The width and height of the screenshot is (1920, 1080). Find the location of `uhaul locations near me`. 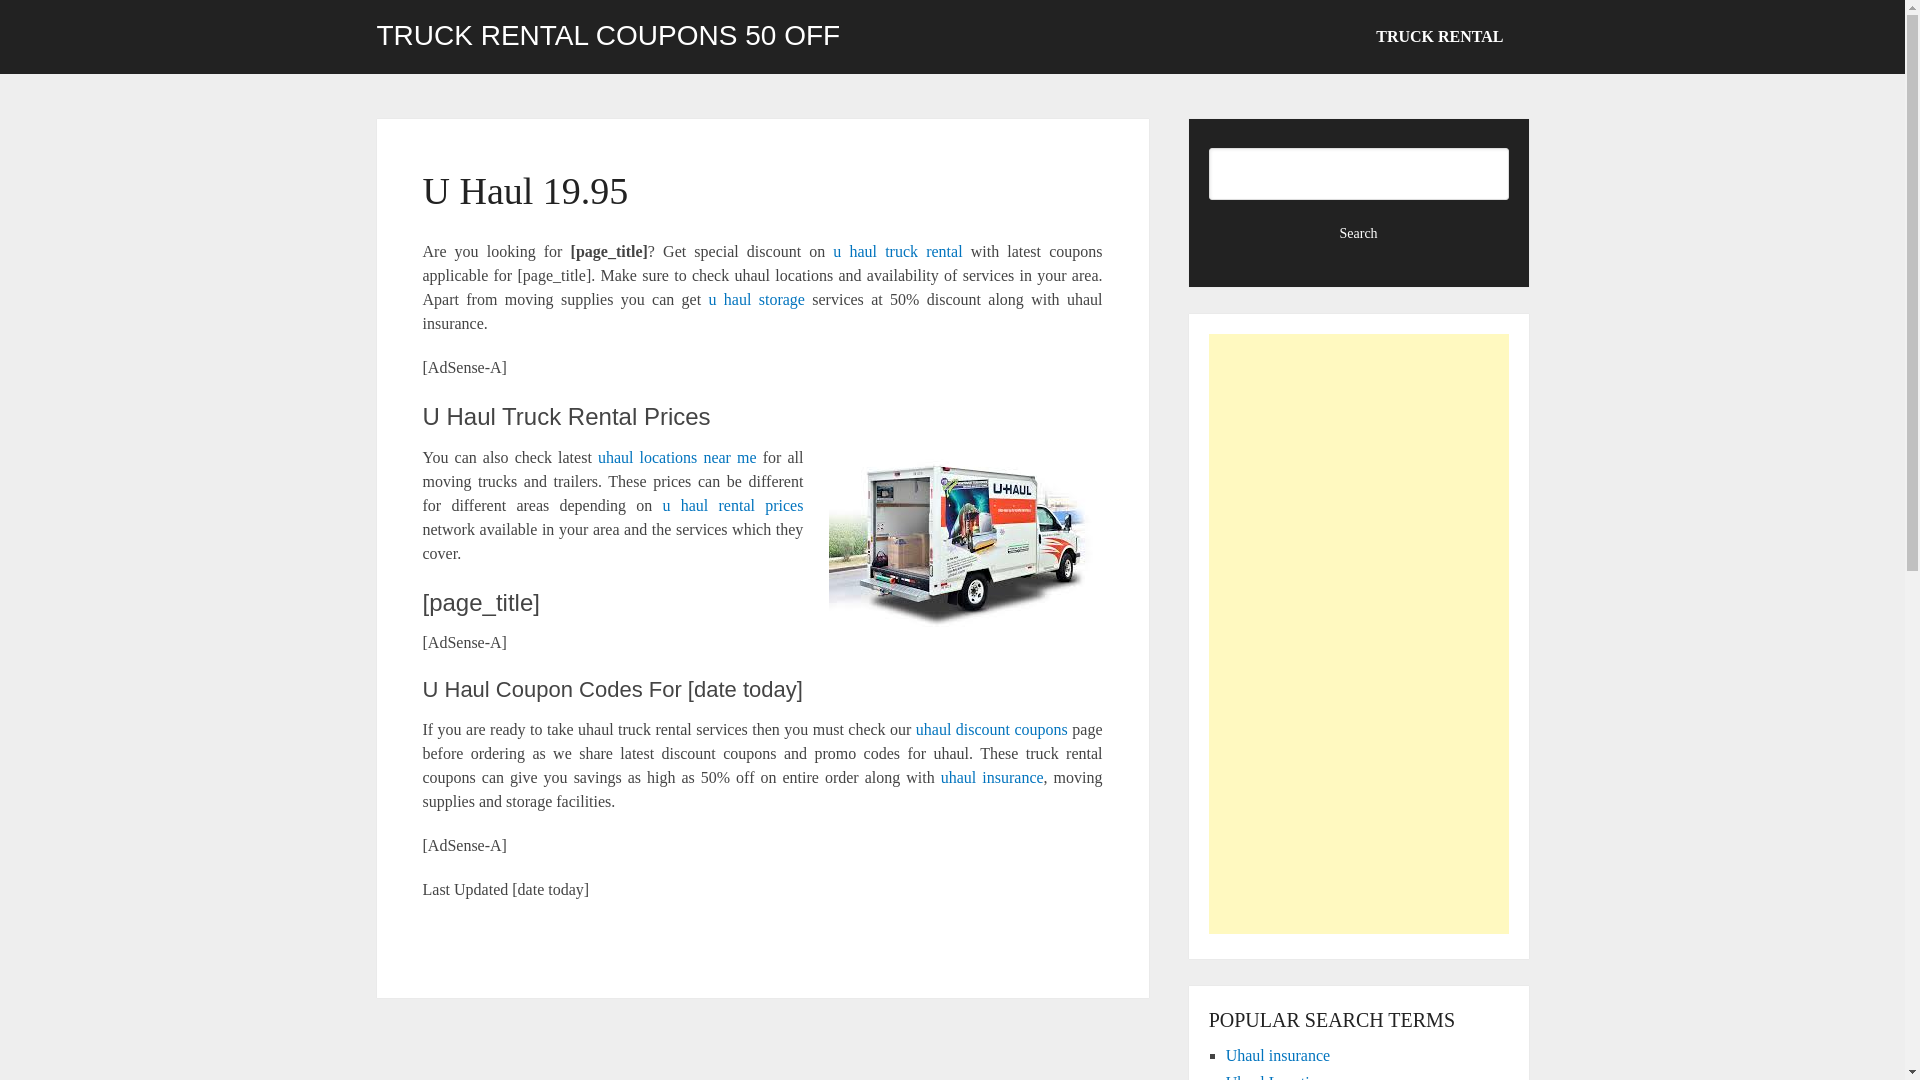

uhaul locations near me is located at coordinates (676, 457).